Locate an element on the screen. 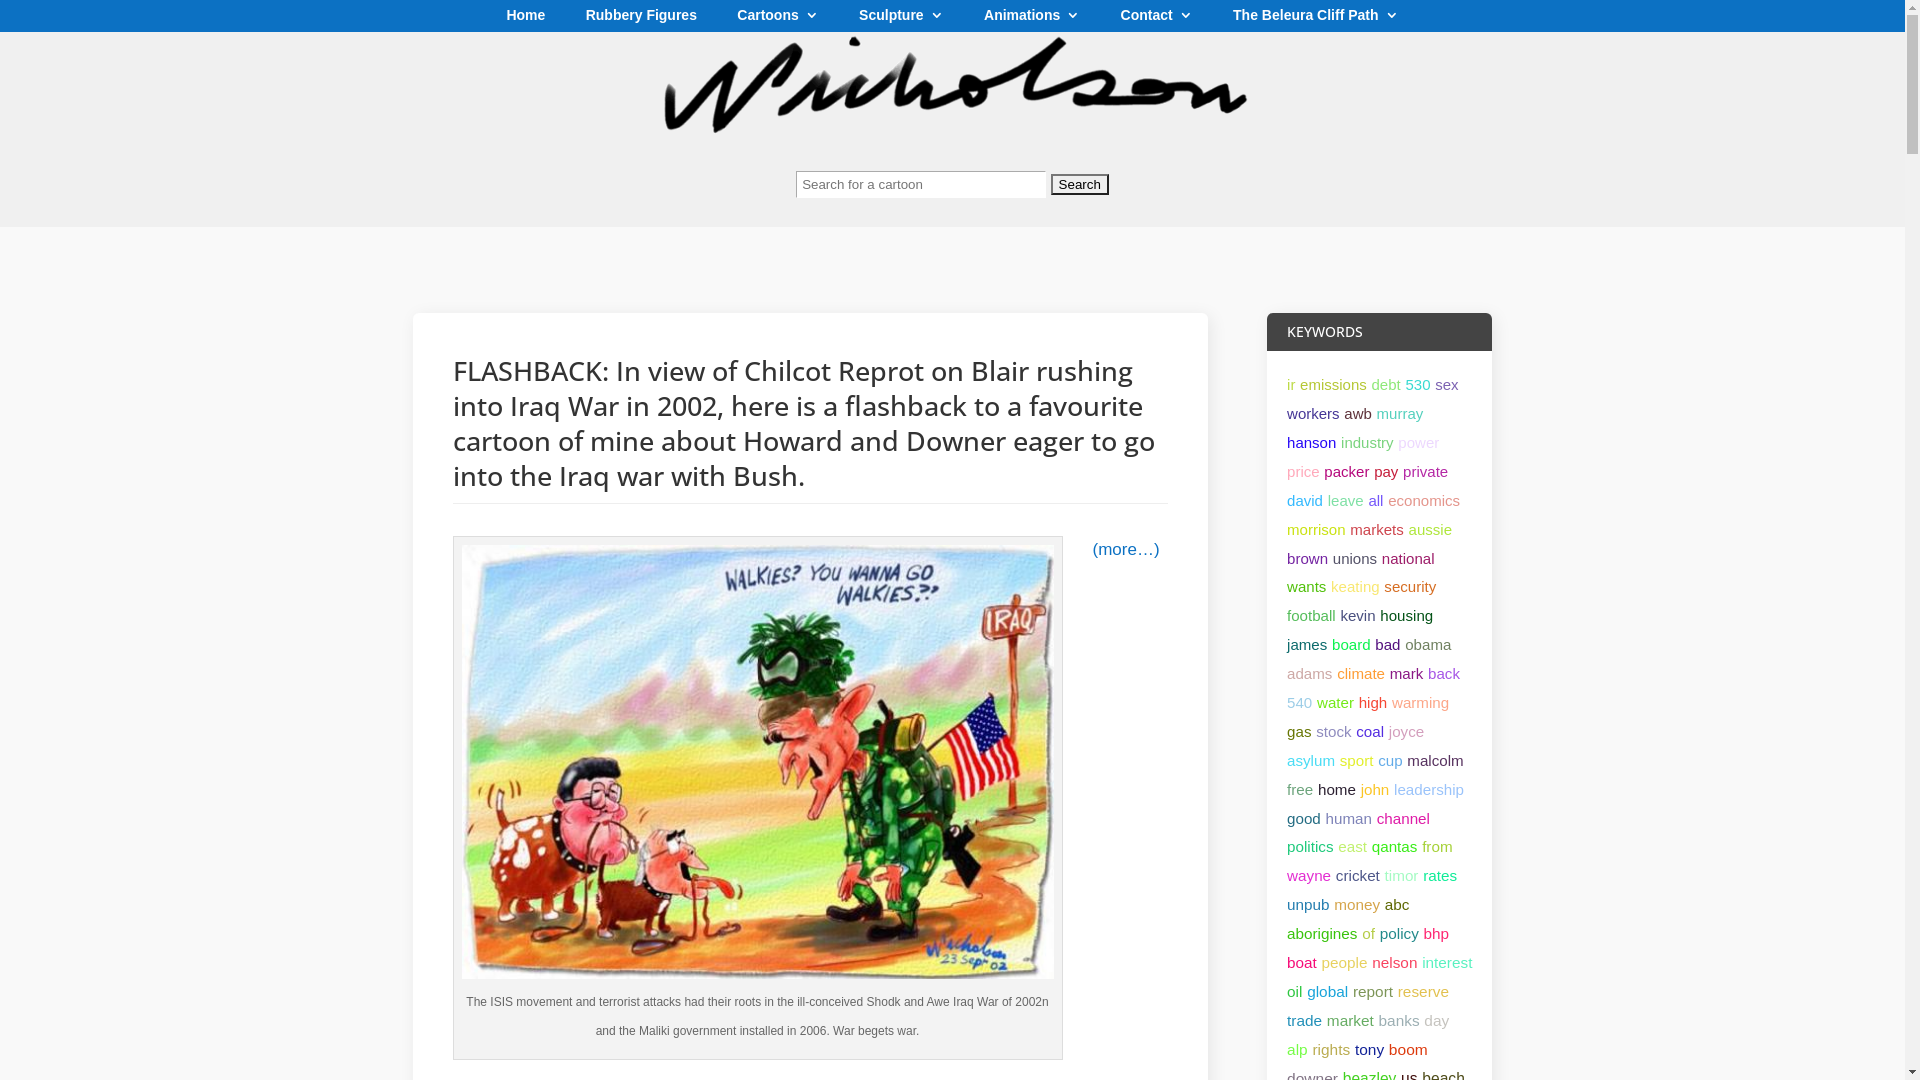  markets is located at coordinates (1377, 530).